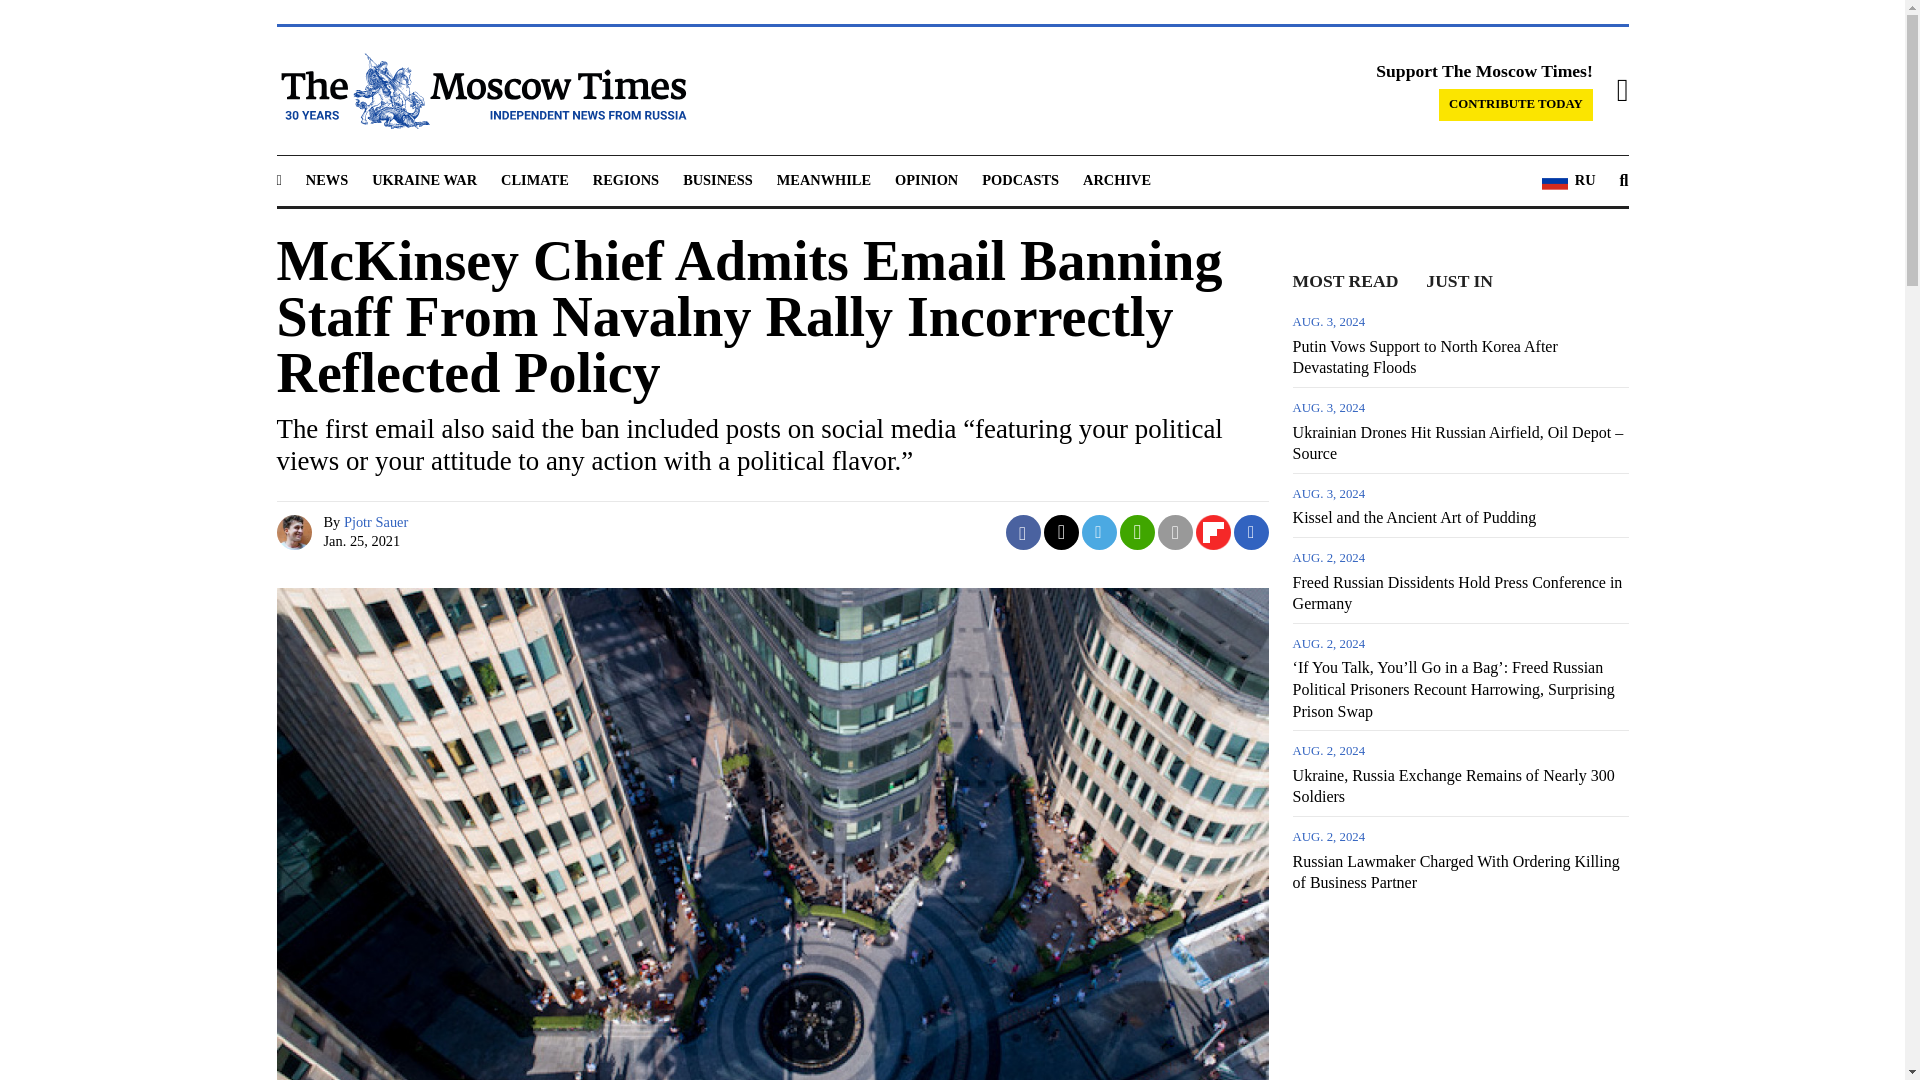  I want to click on NEWS, so click(326, 179).